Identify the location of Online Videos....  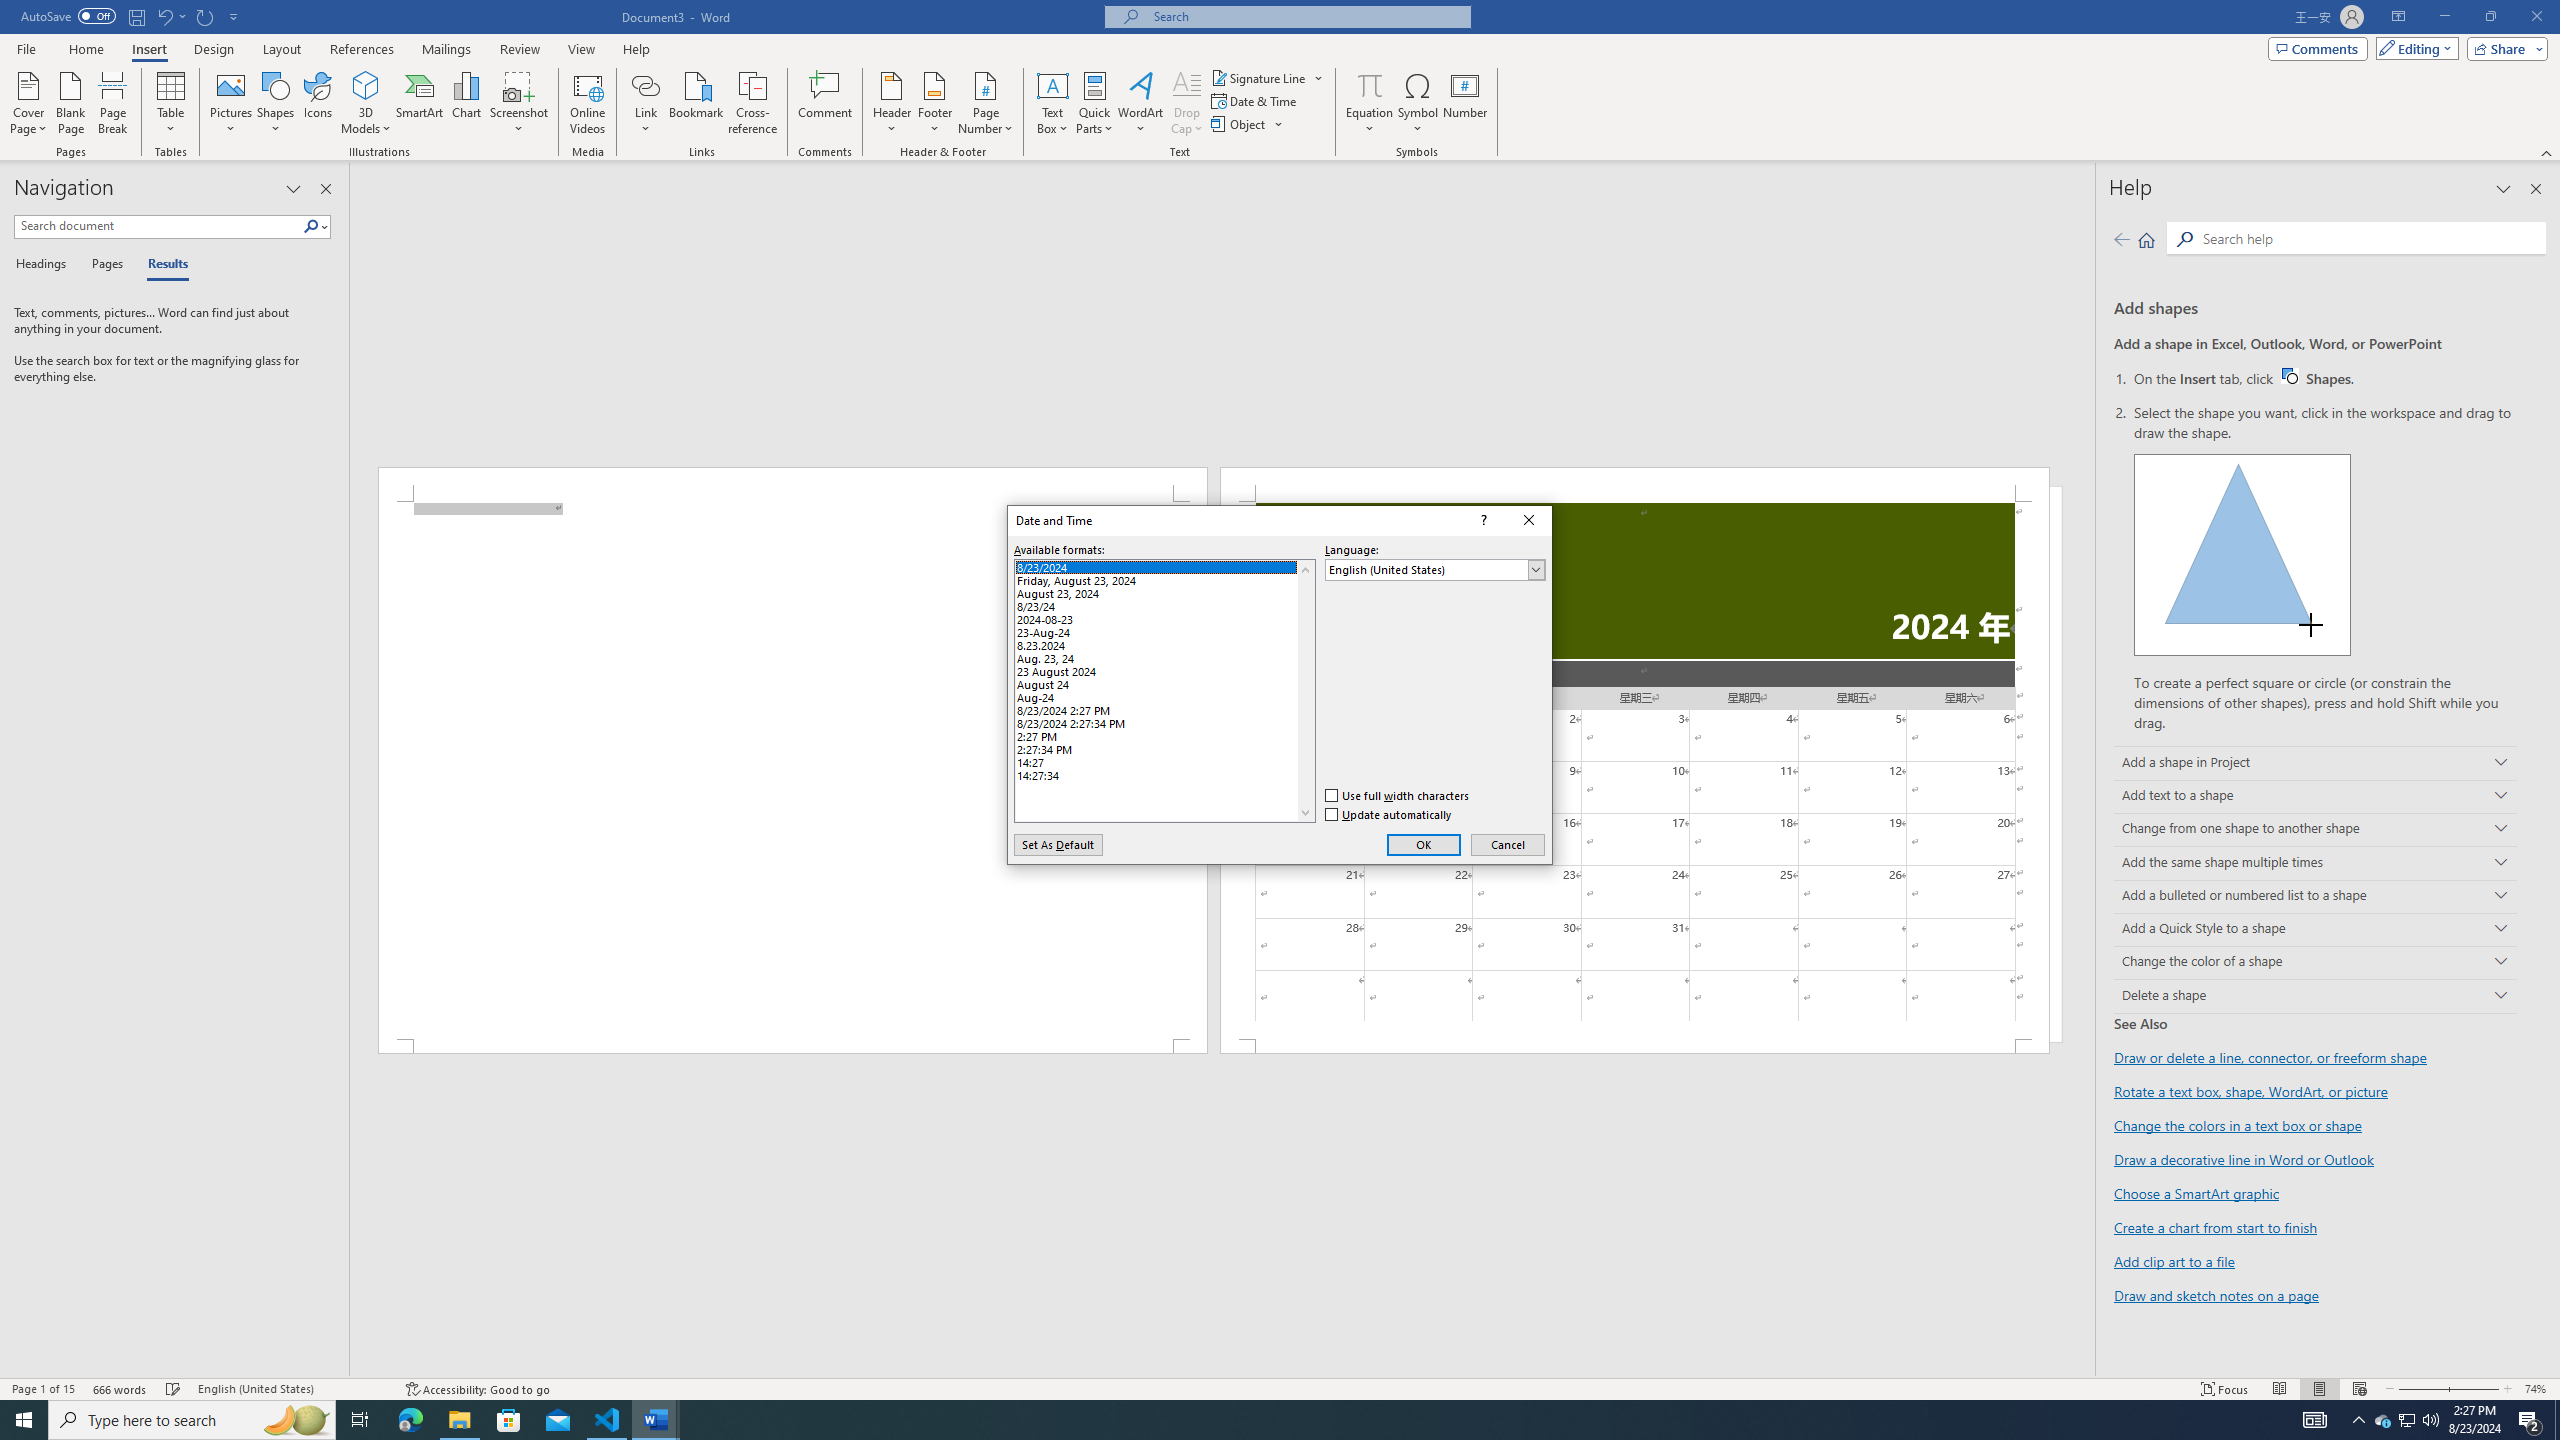
(509, 1420).